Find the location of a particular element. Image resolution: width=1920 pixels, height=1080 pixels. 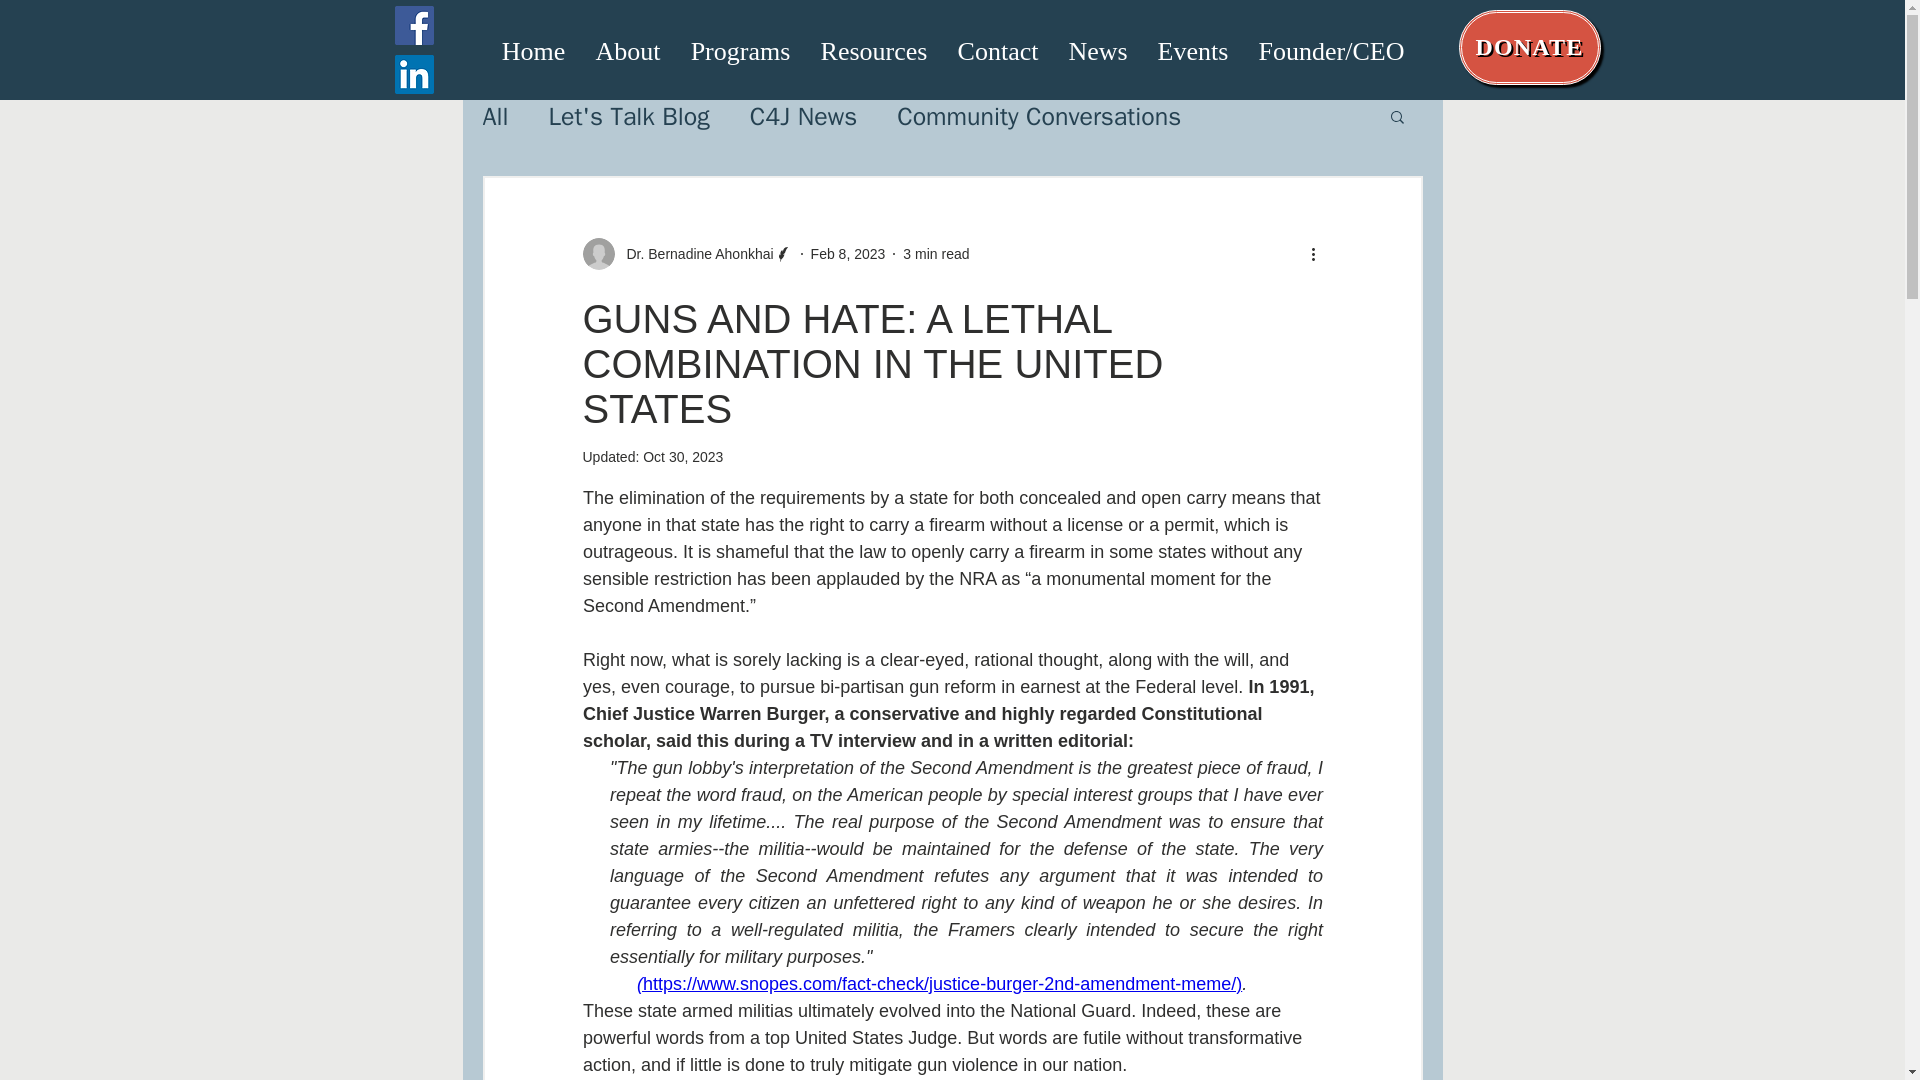

C4J News is located at coordinates (803, 116).